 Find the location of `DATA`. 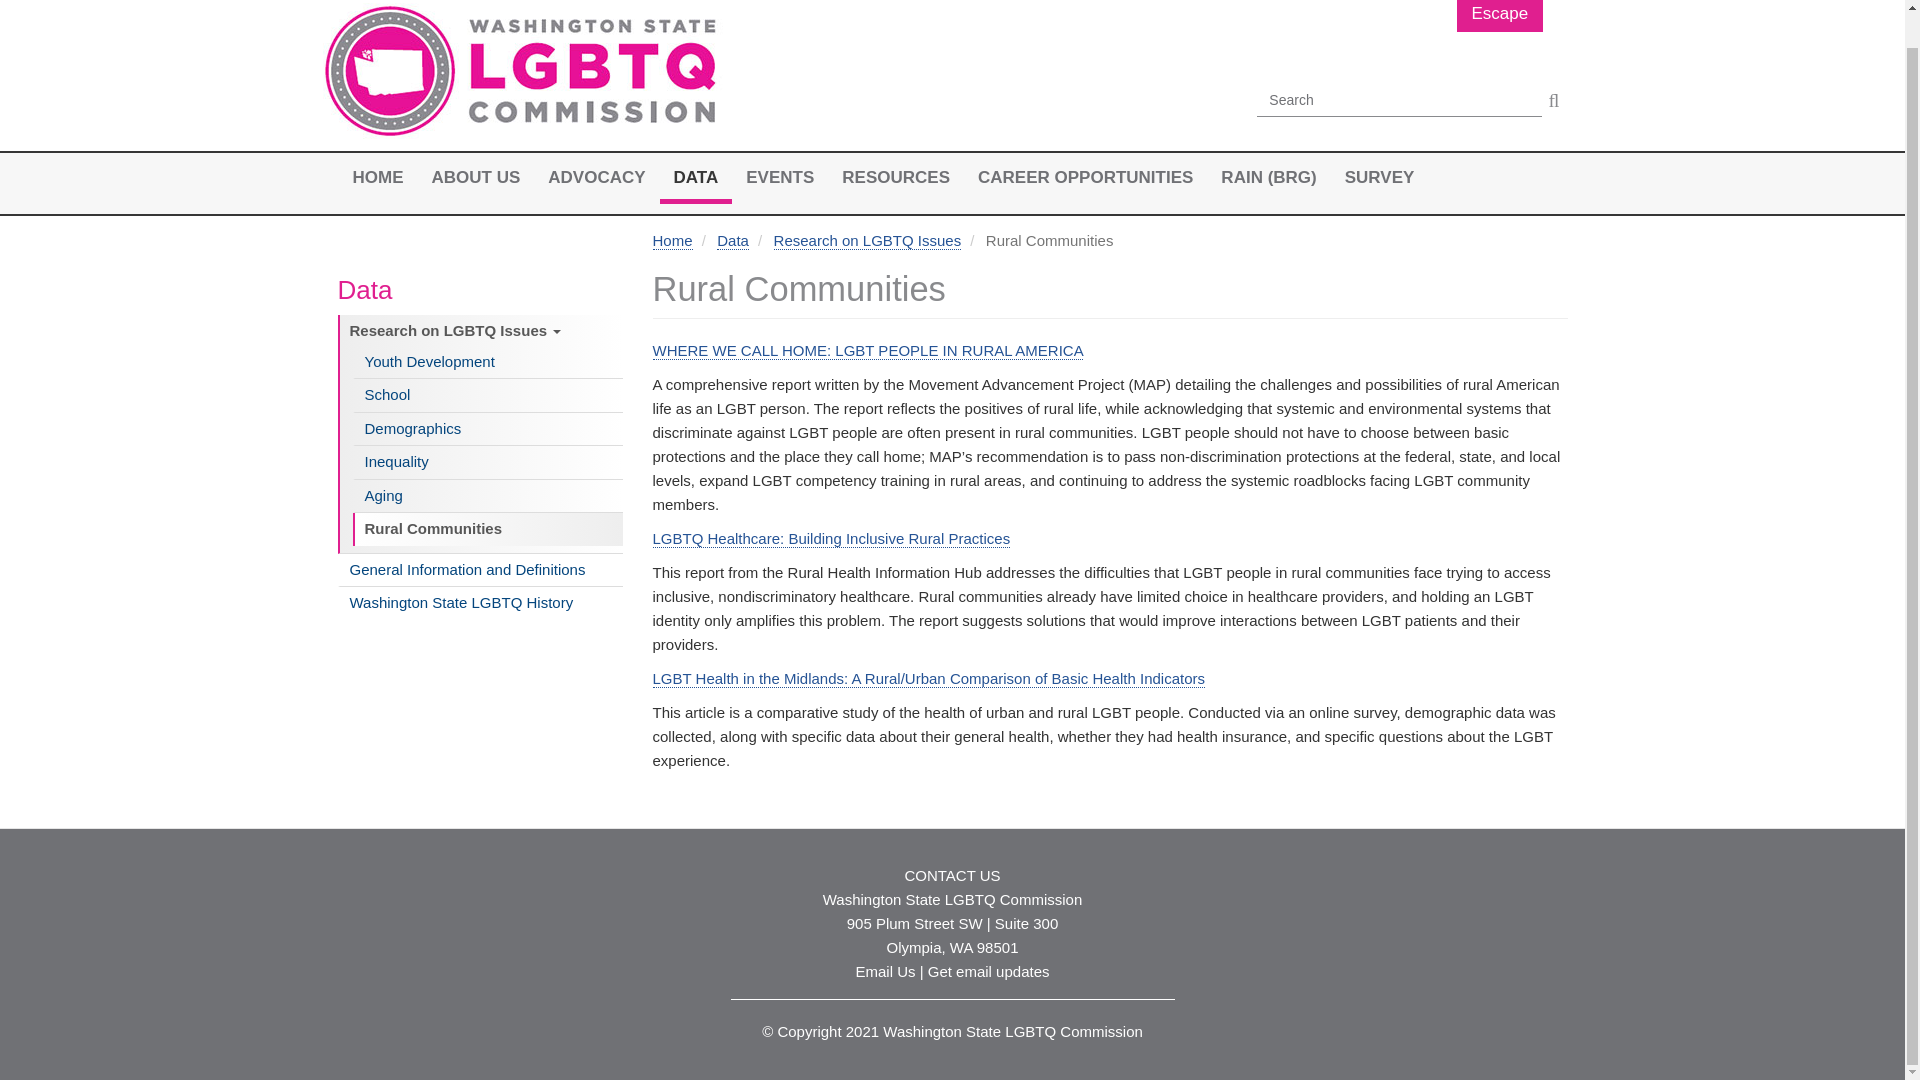

DATA is located at coordinates (696, 178).